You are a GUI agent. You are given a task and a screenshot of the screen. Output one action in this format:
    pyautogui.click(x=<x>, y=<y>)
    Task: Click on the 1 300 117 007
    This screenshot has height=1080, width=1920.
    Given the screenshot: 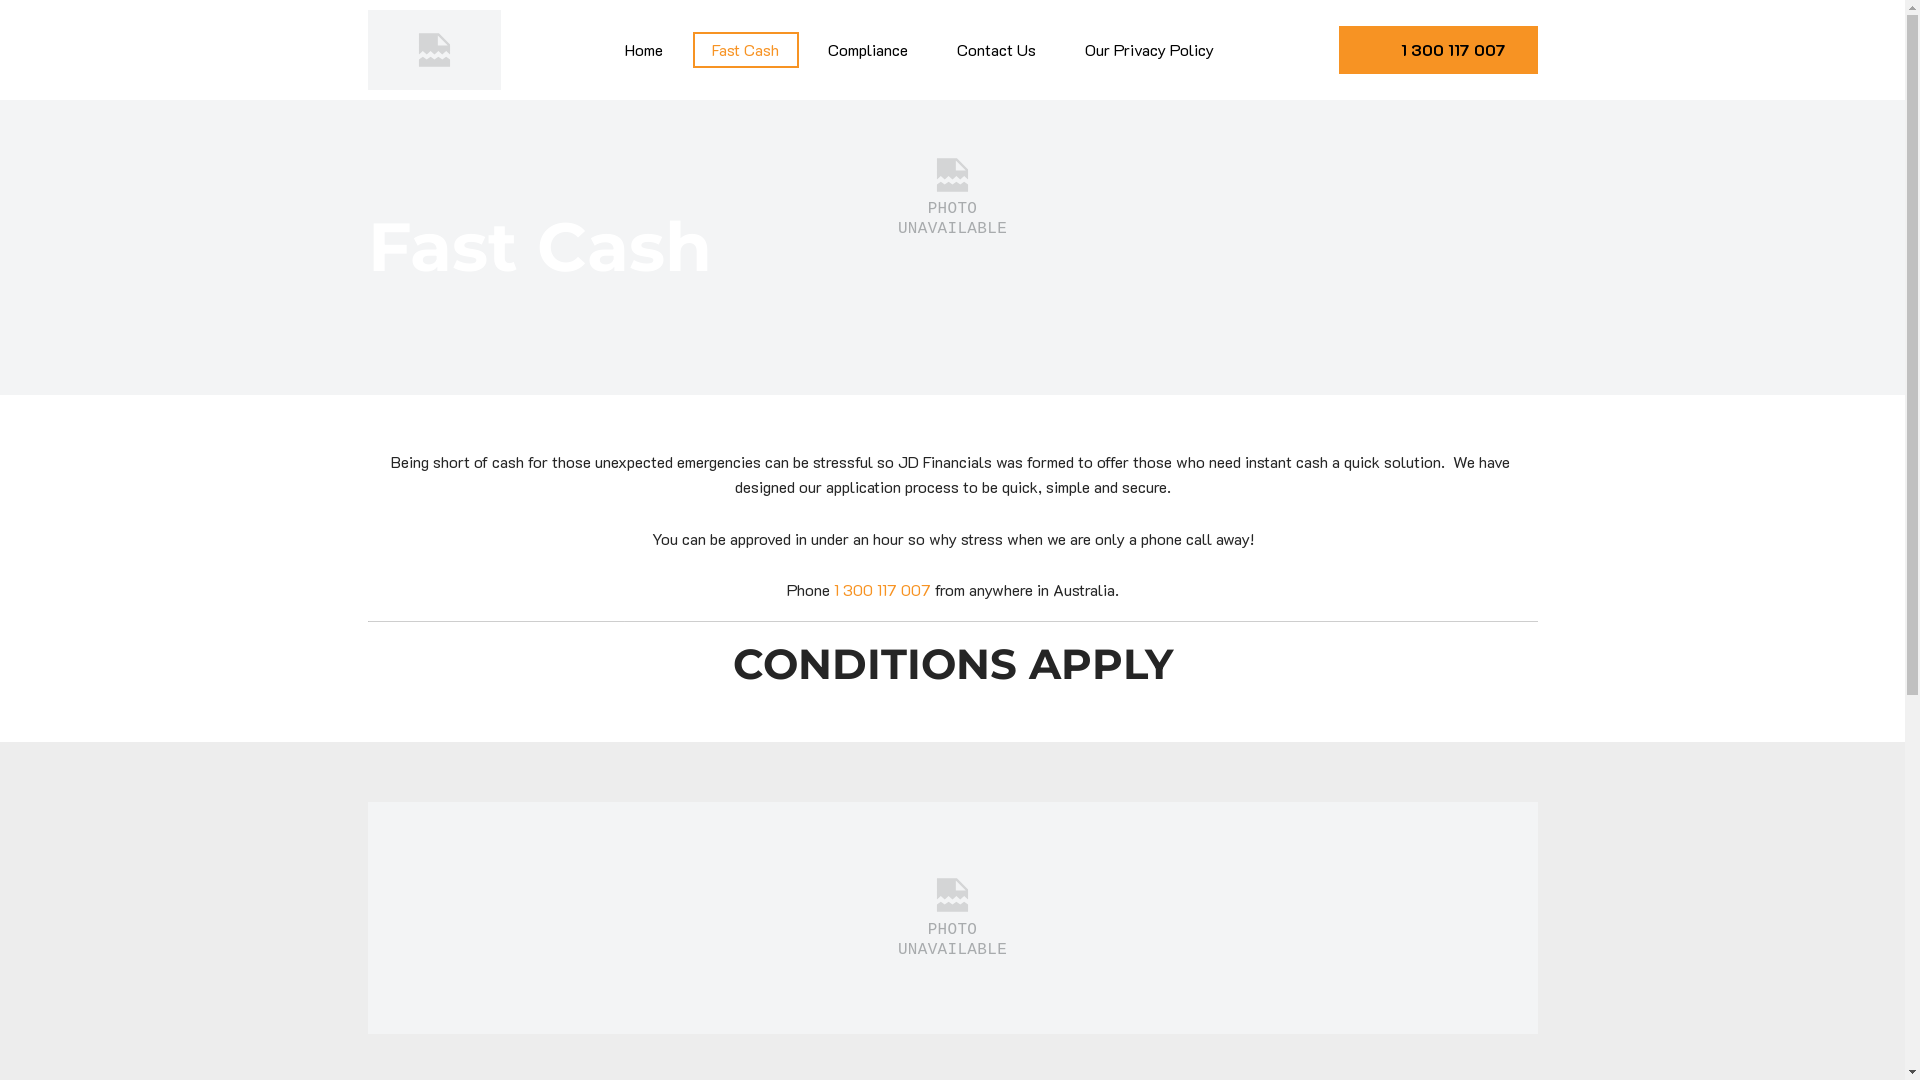 What is the action you would take?
    pyautogui.click(x=882, y=590)
    